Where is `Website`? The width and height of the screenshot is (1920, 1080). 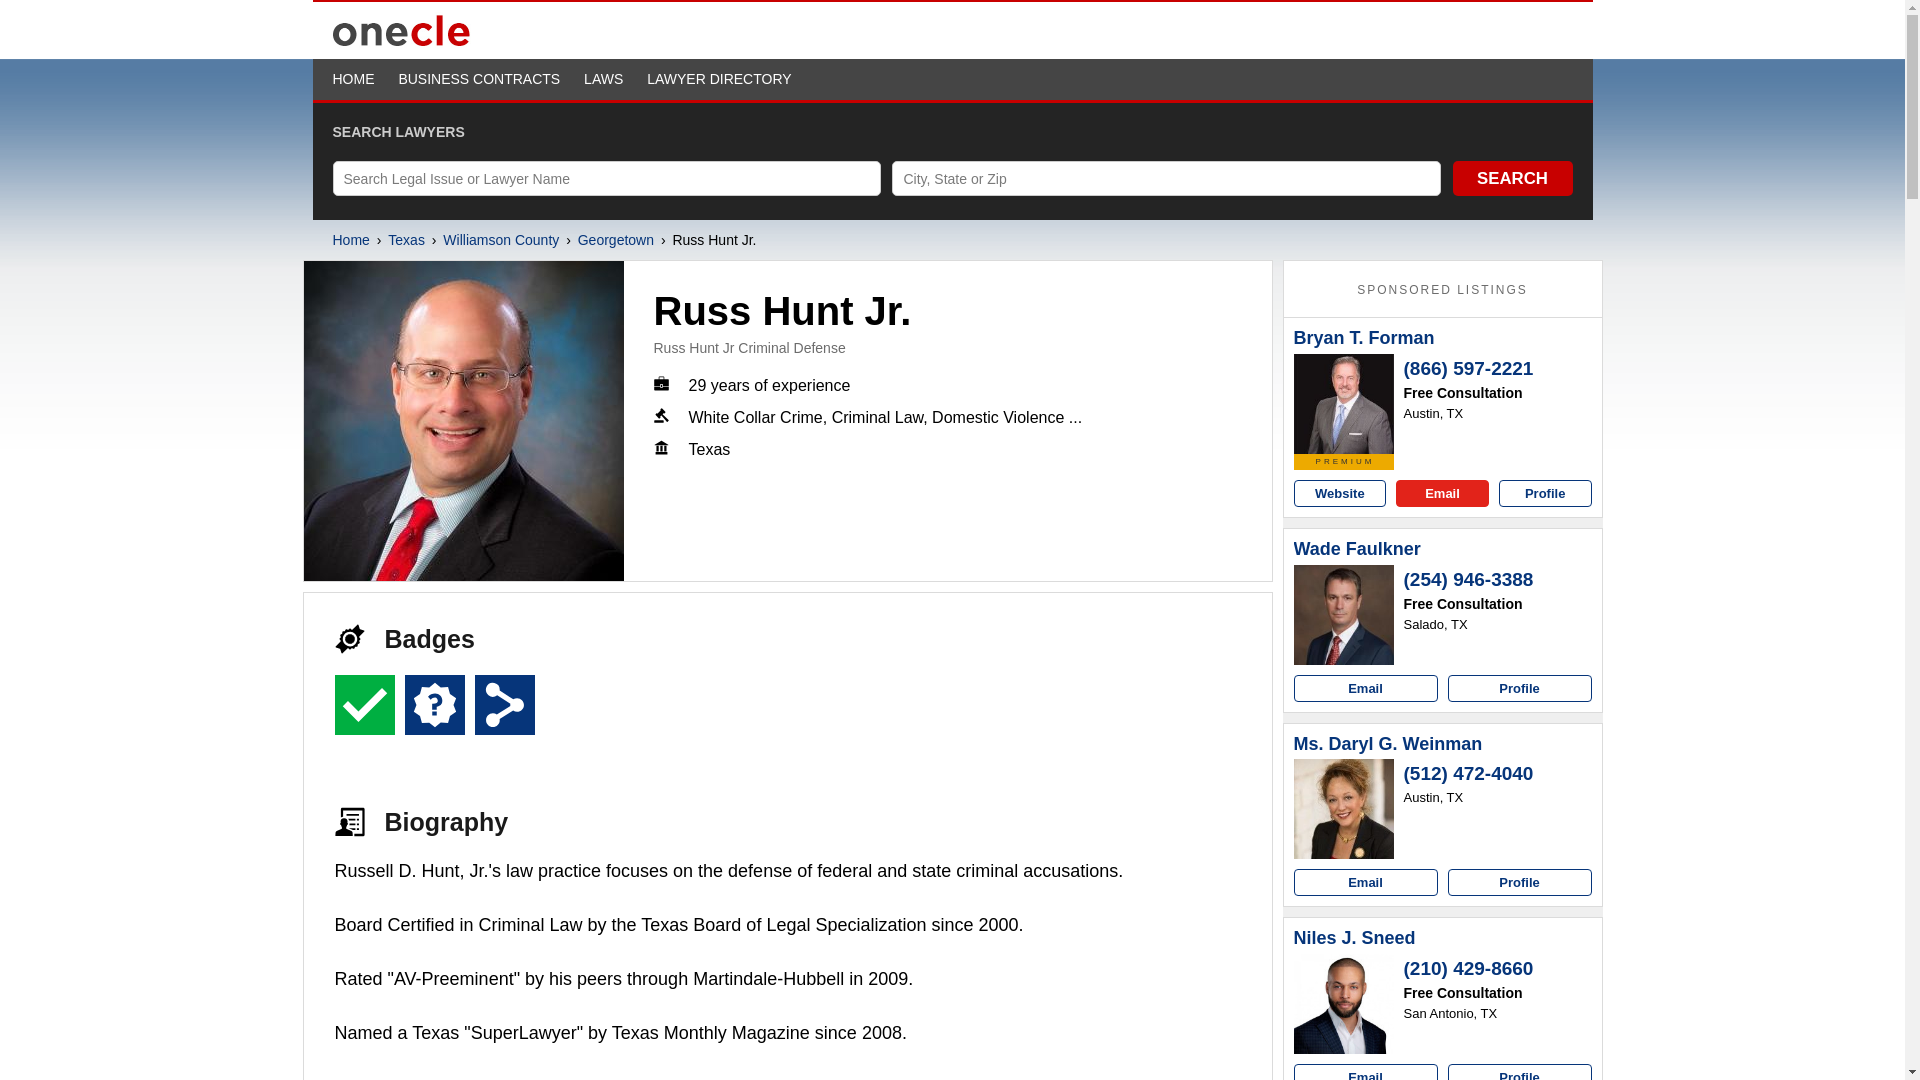
Website is located at coordinates (1340, 492).